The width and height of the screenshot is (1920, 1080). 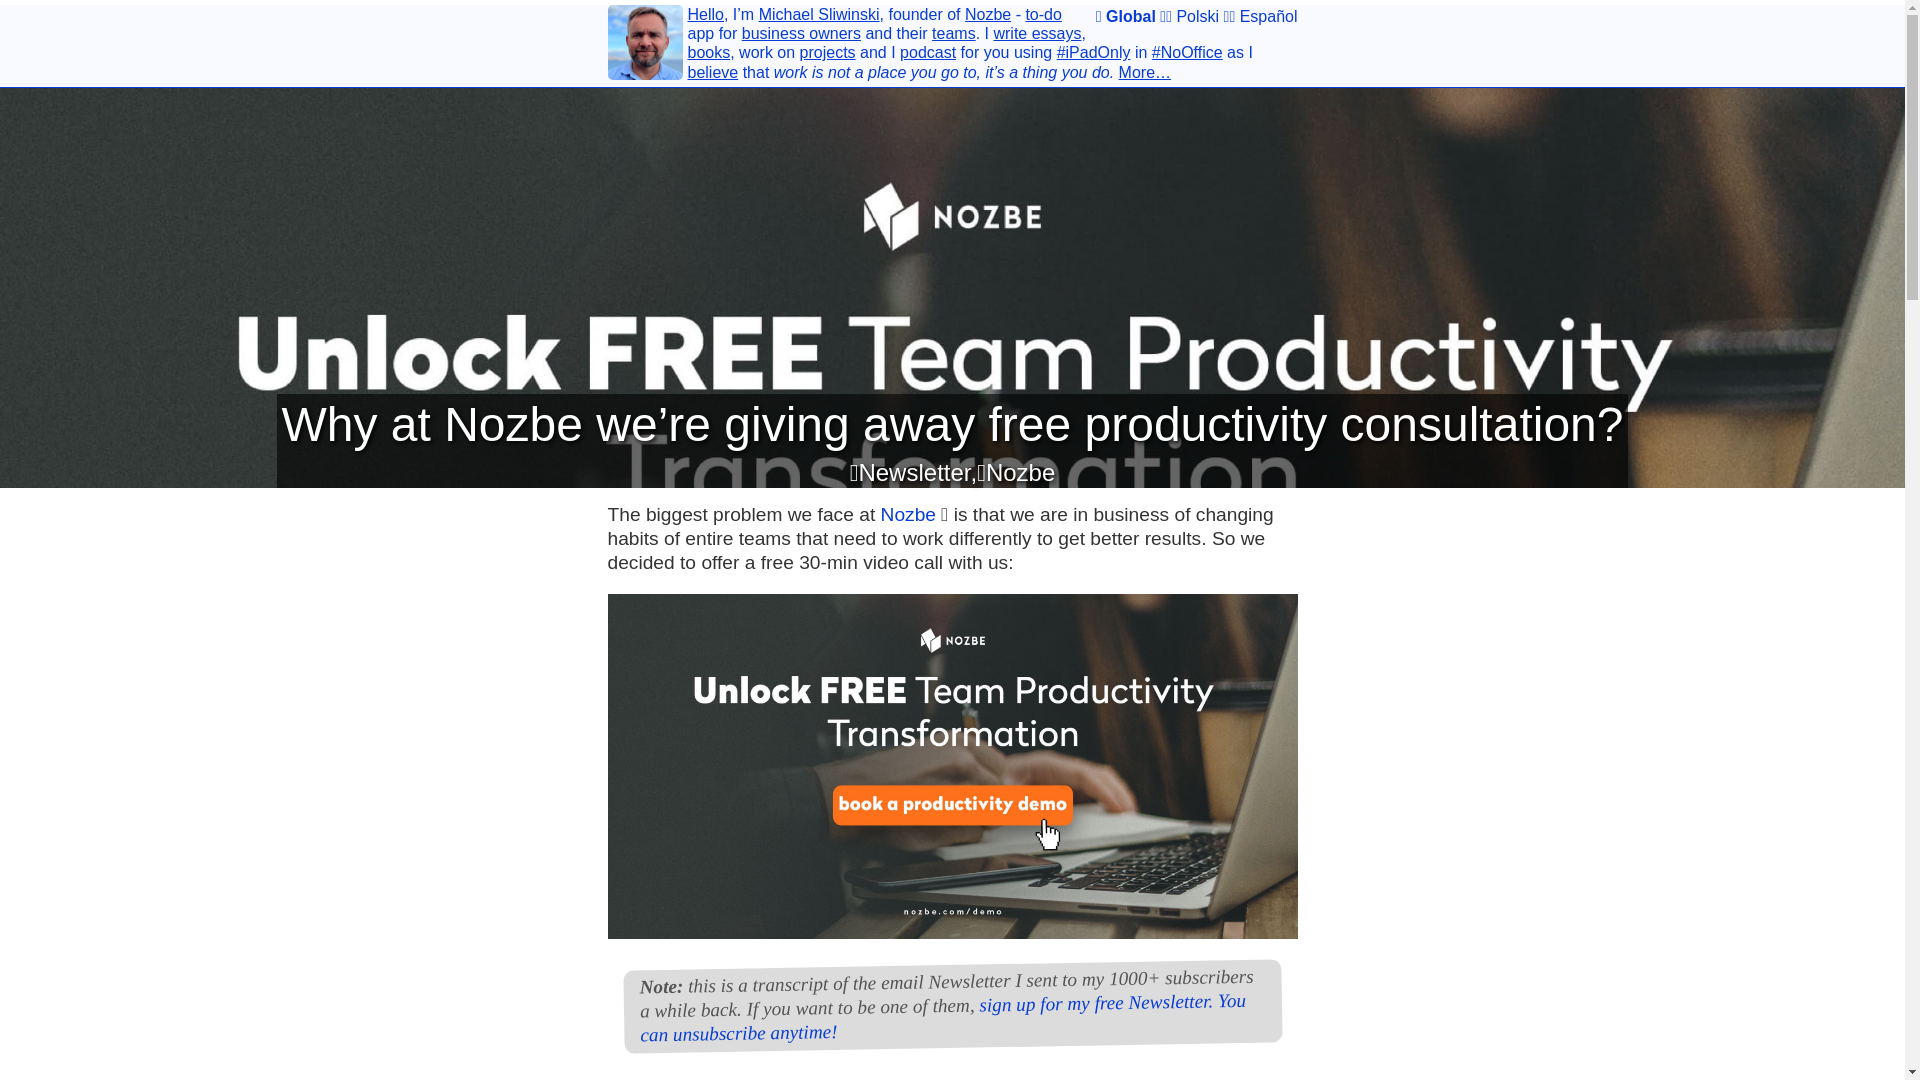 I want to click on business owners, so click(x=800, y=33).